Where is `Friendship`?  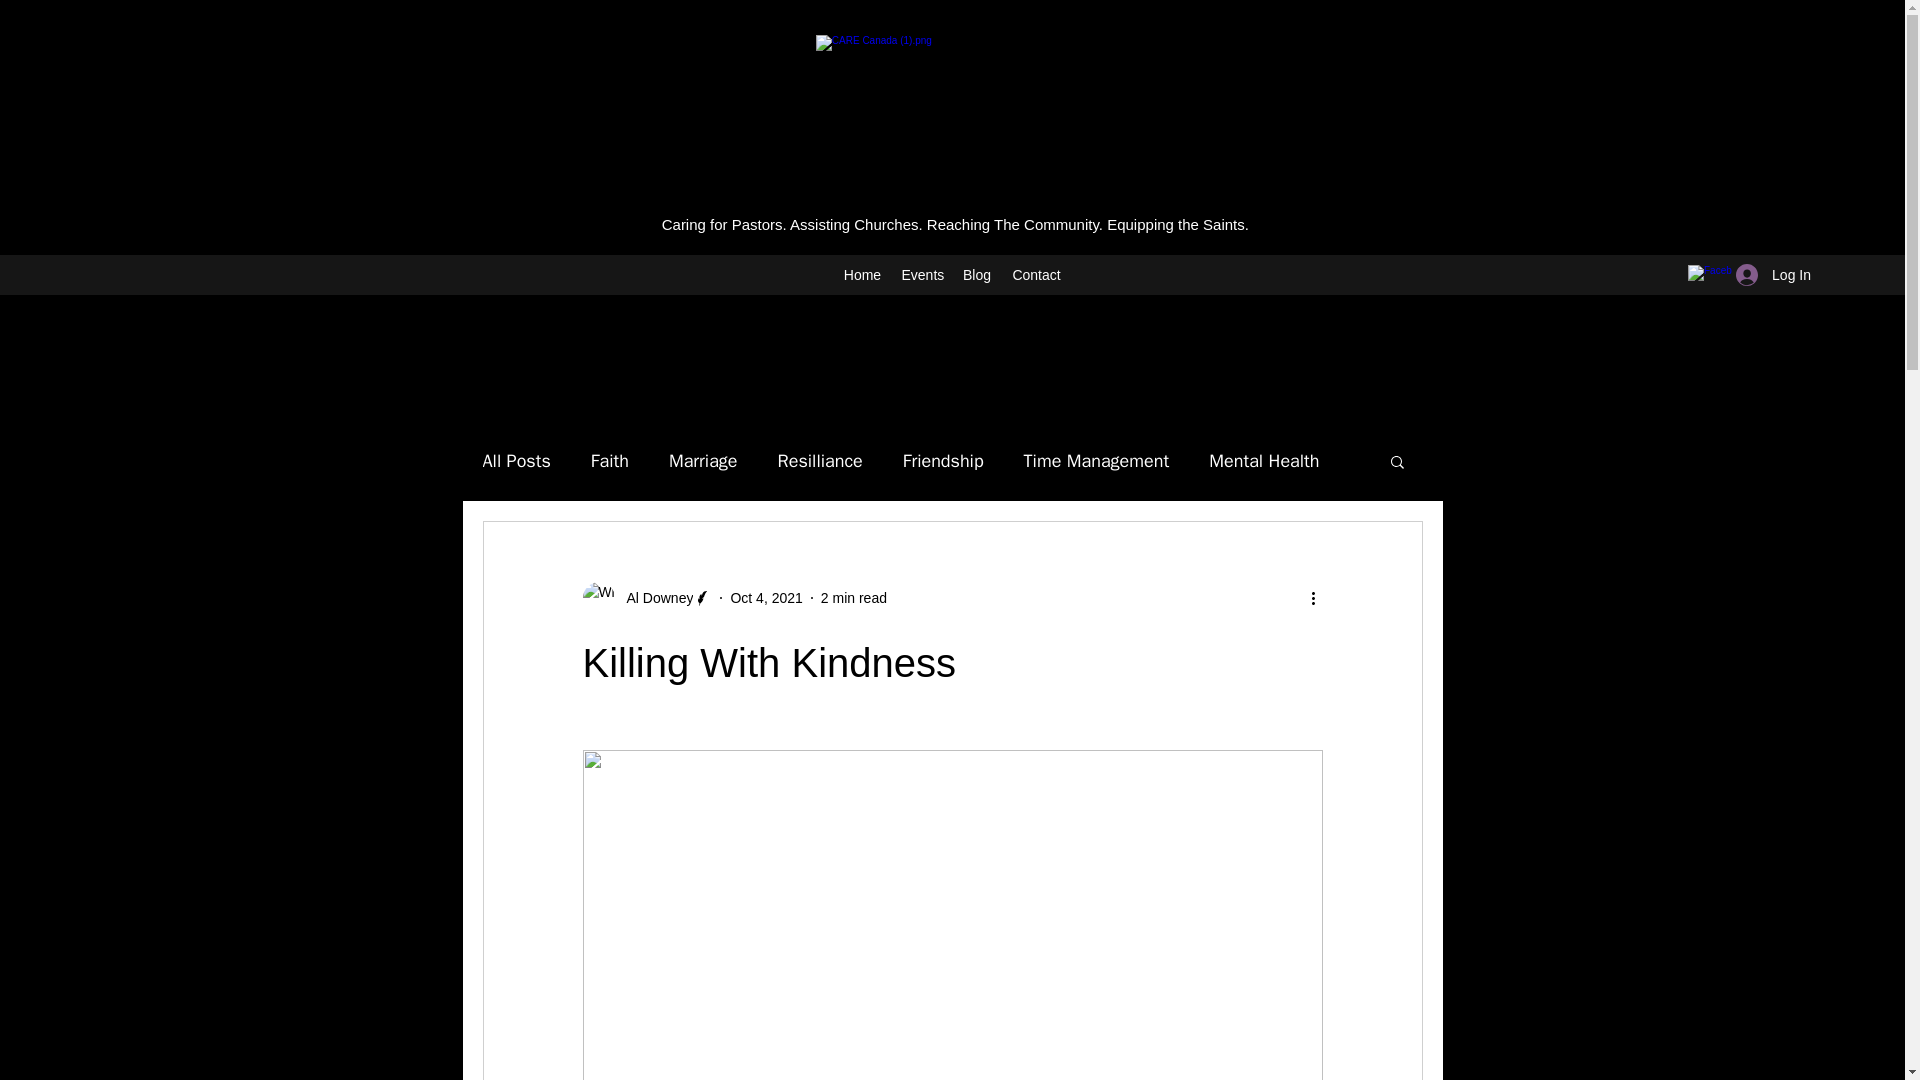
Friendship is located at coordinates (942, 461).